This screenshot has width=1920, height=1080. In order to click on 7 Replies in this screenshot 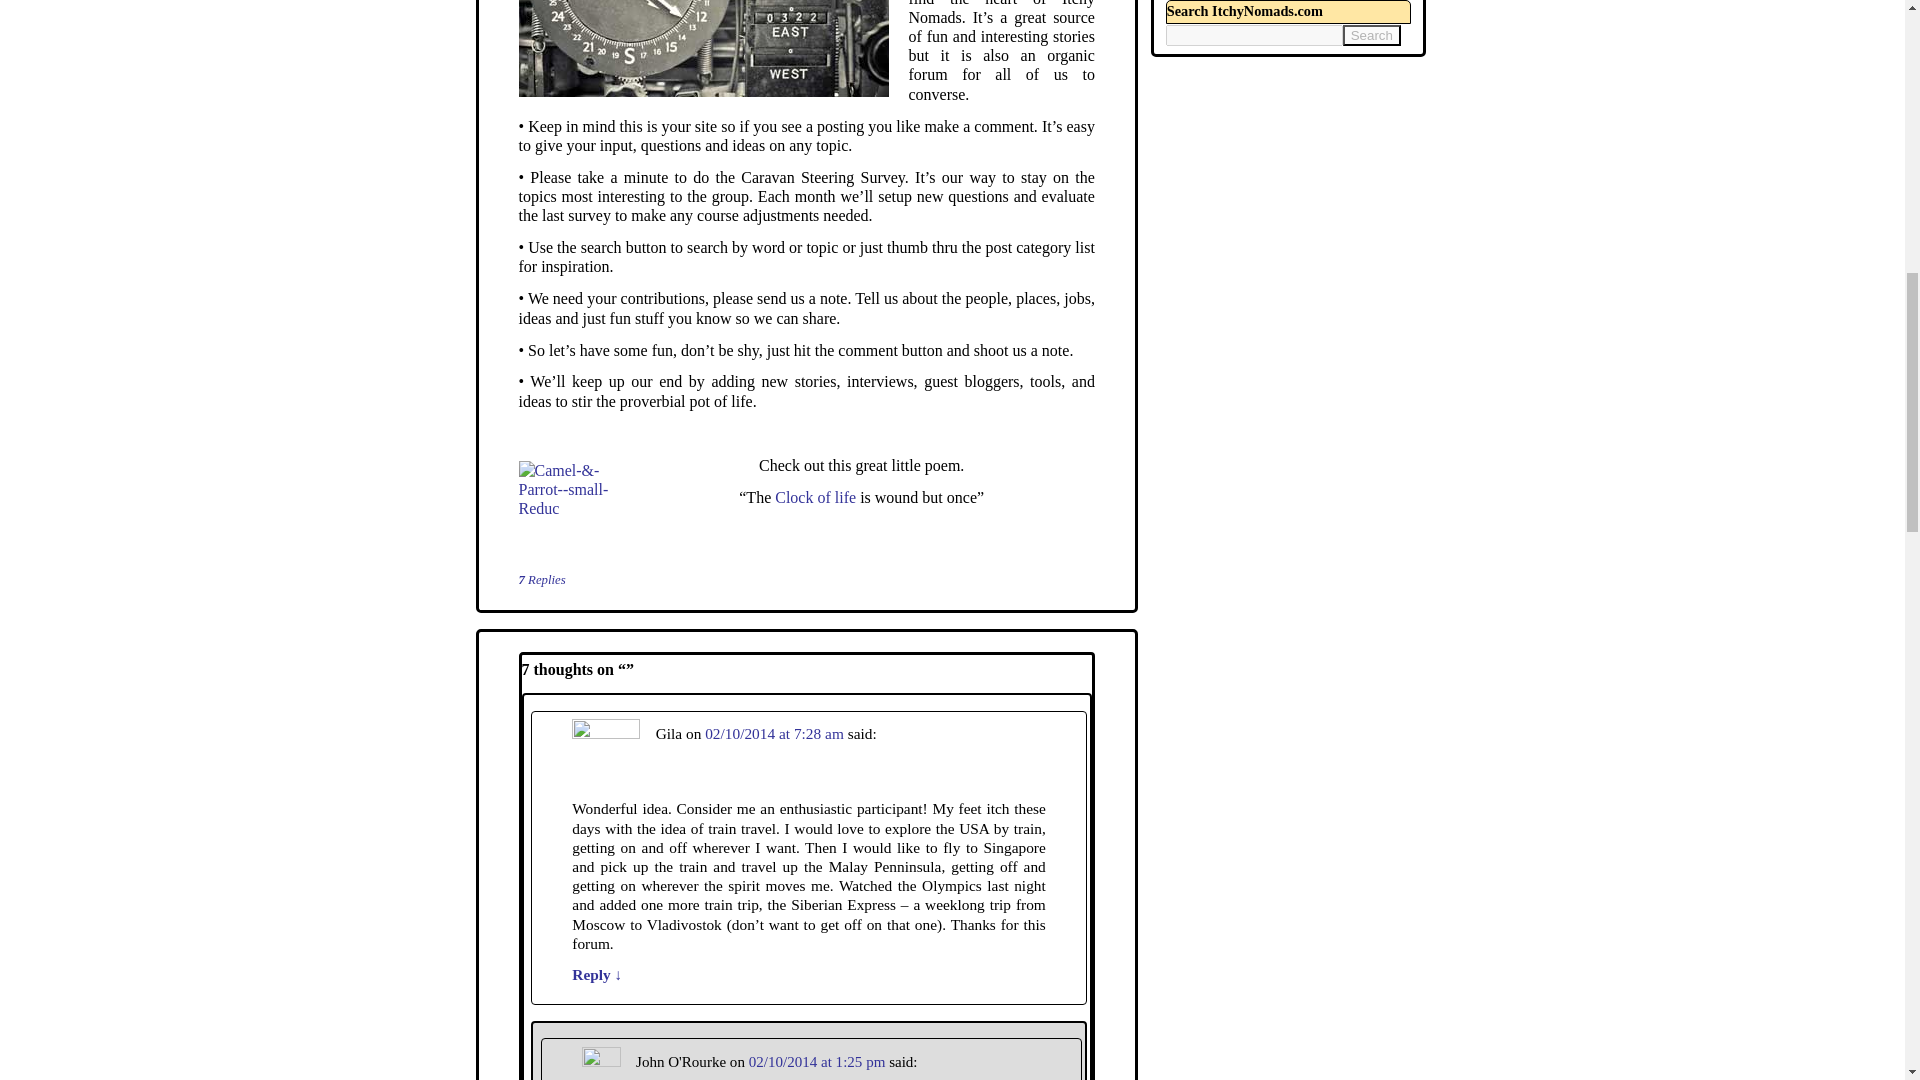, I will do `click(541, 580)`.